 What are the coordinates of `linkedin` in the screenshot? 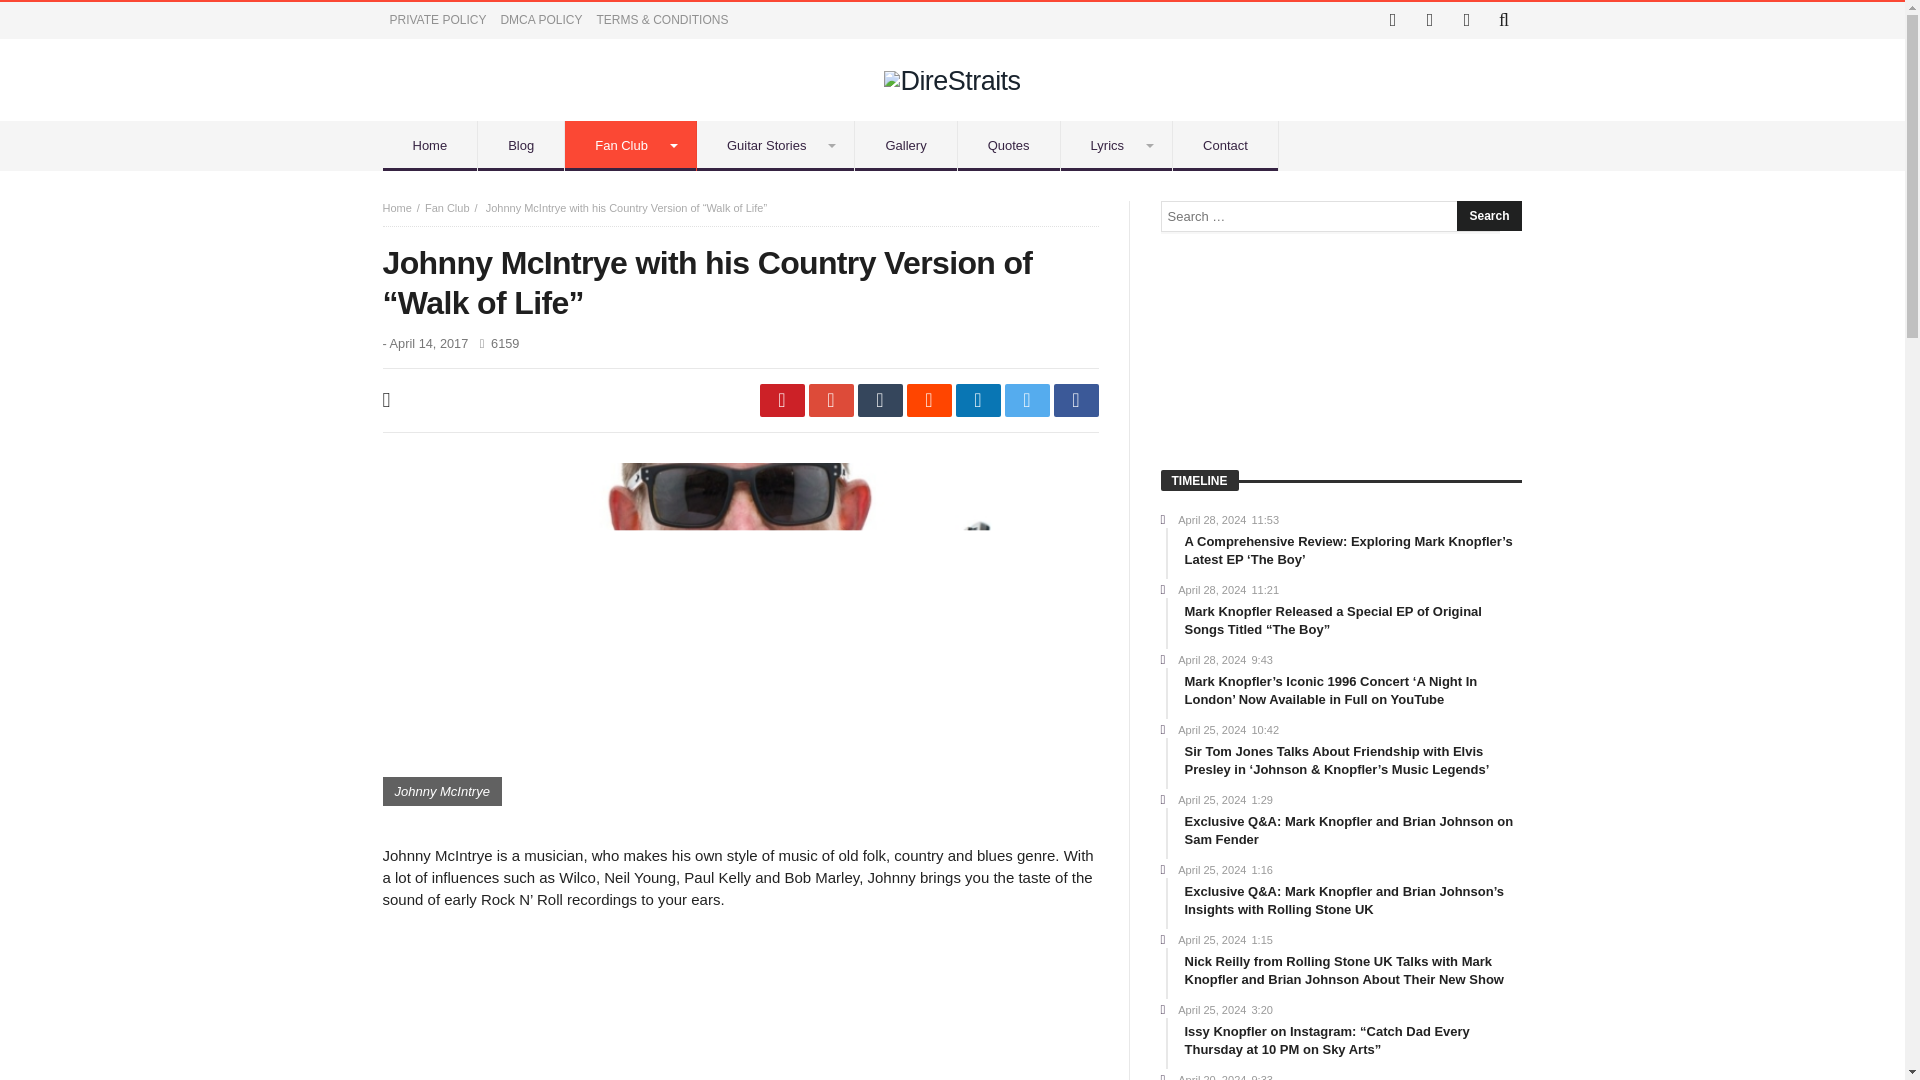 It's located at (978, 400).